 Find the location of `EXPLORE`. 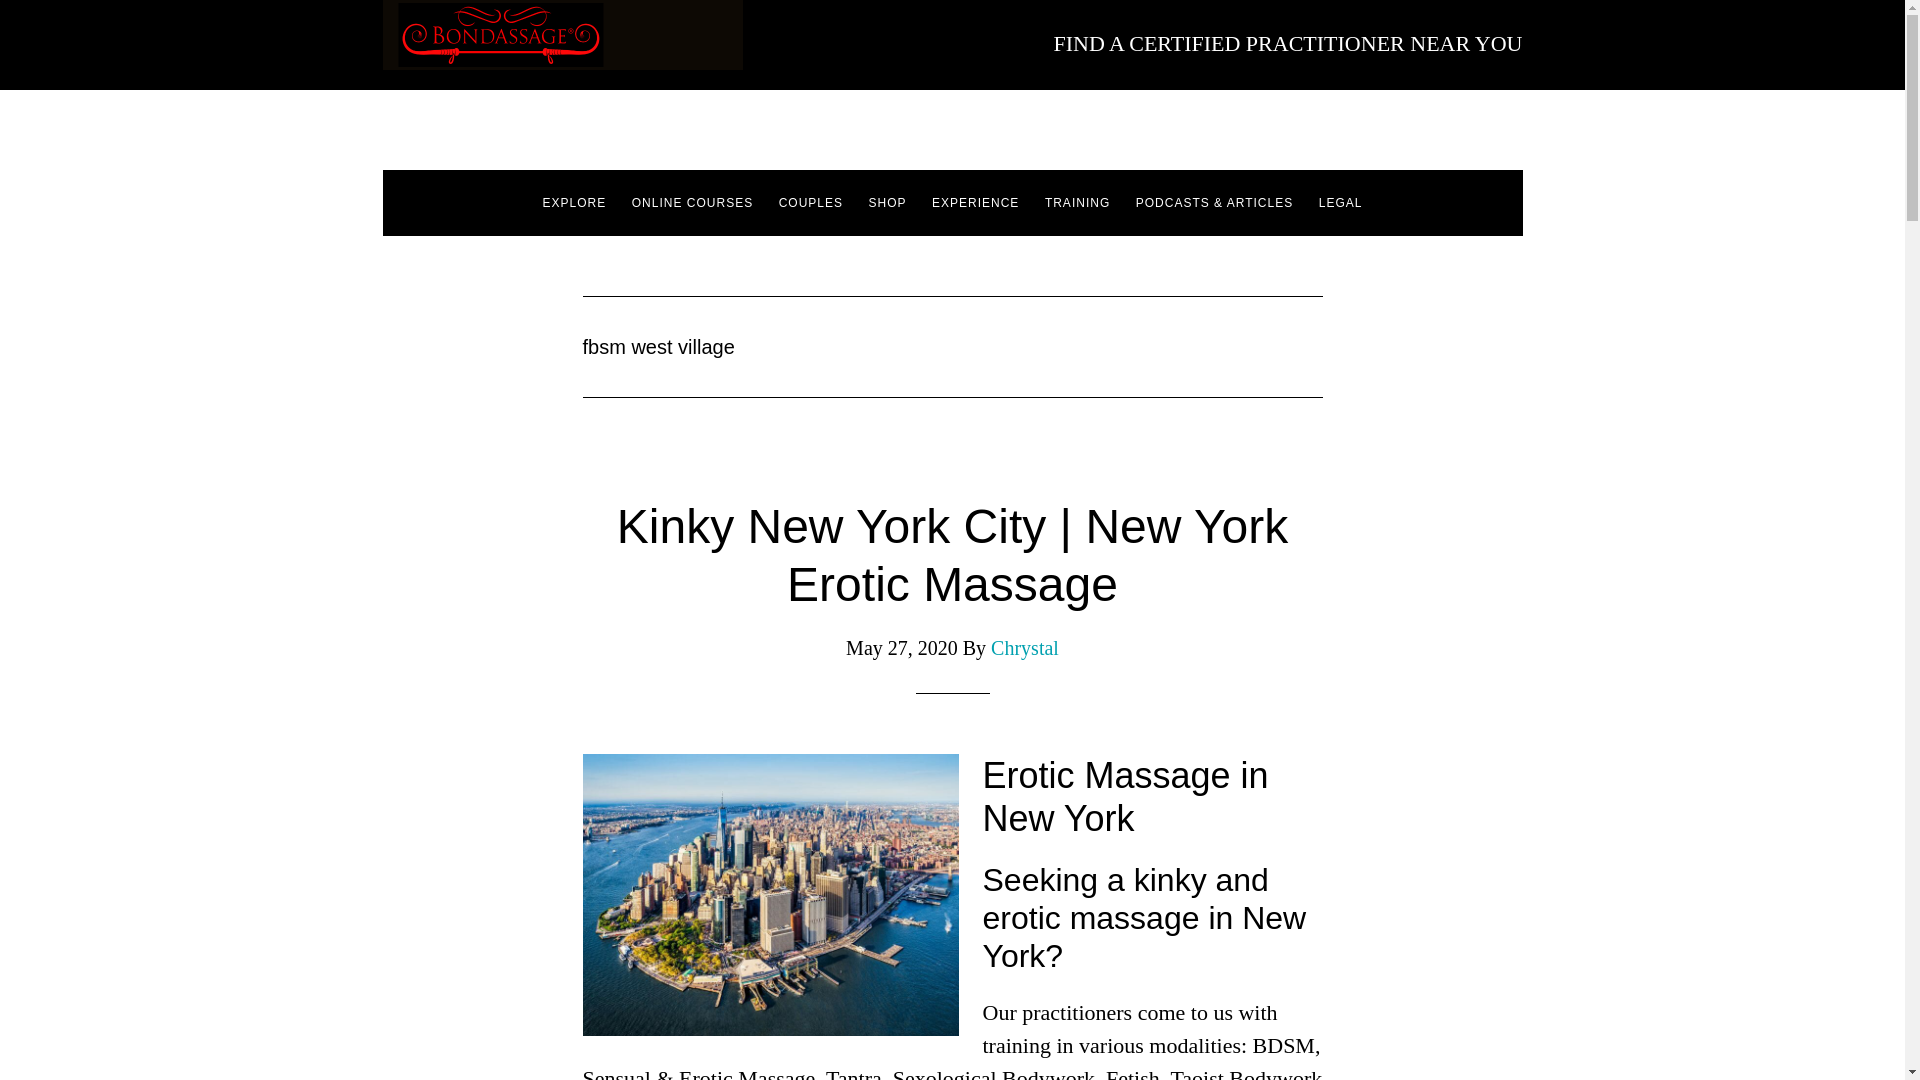

EXPLORE is located at coordinates (574, 202).